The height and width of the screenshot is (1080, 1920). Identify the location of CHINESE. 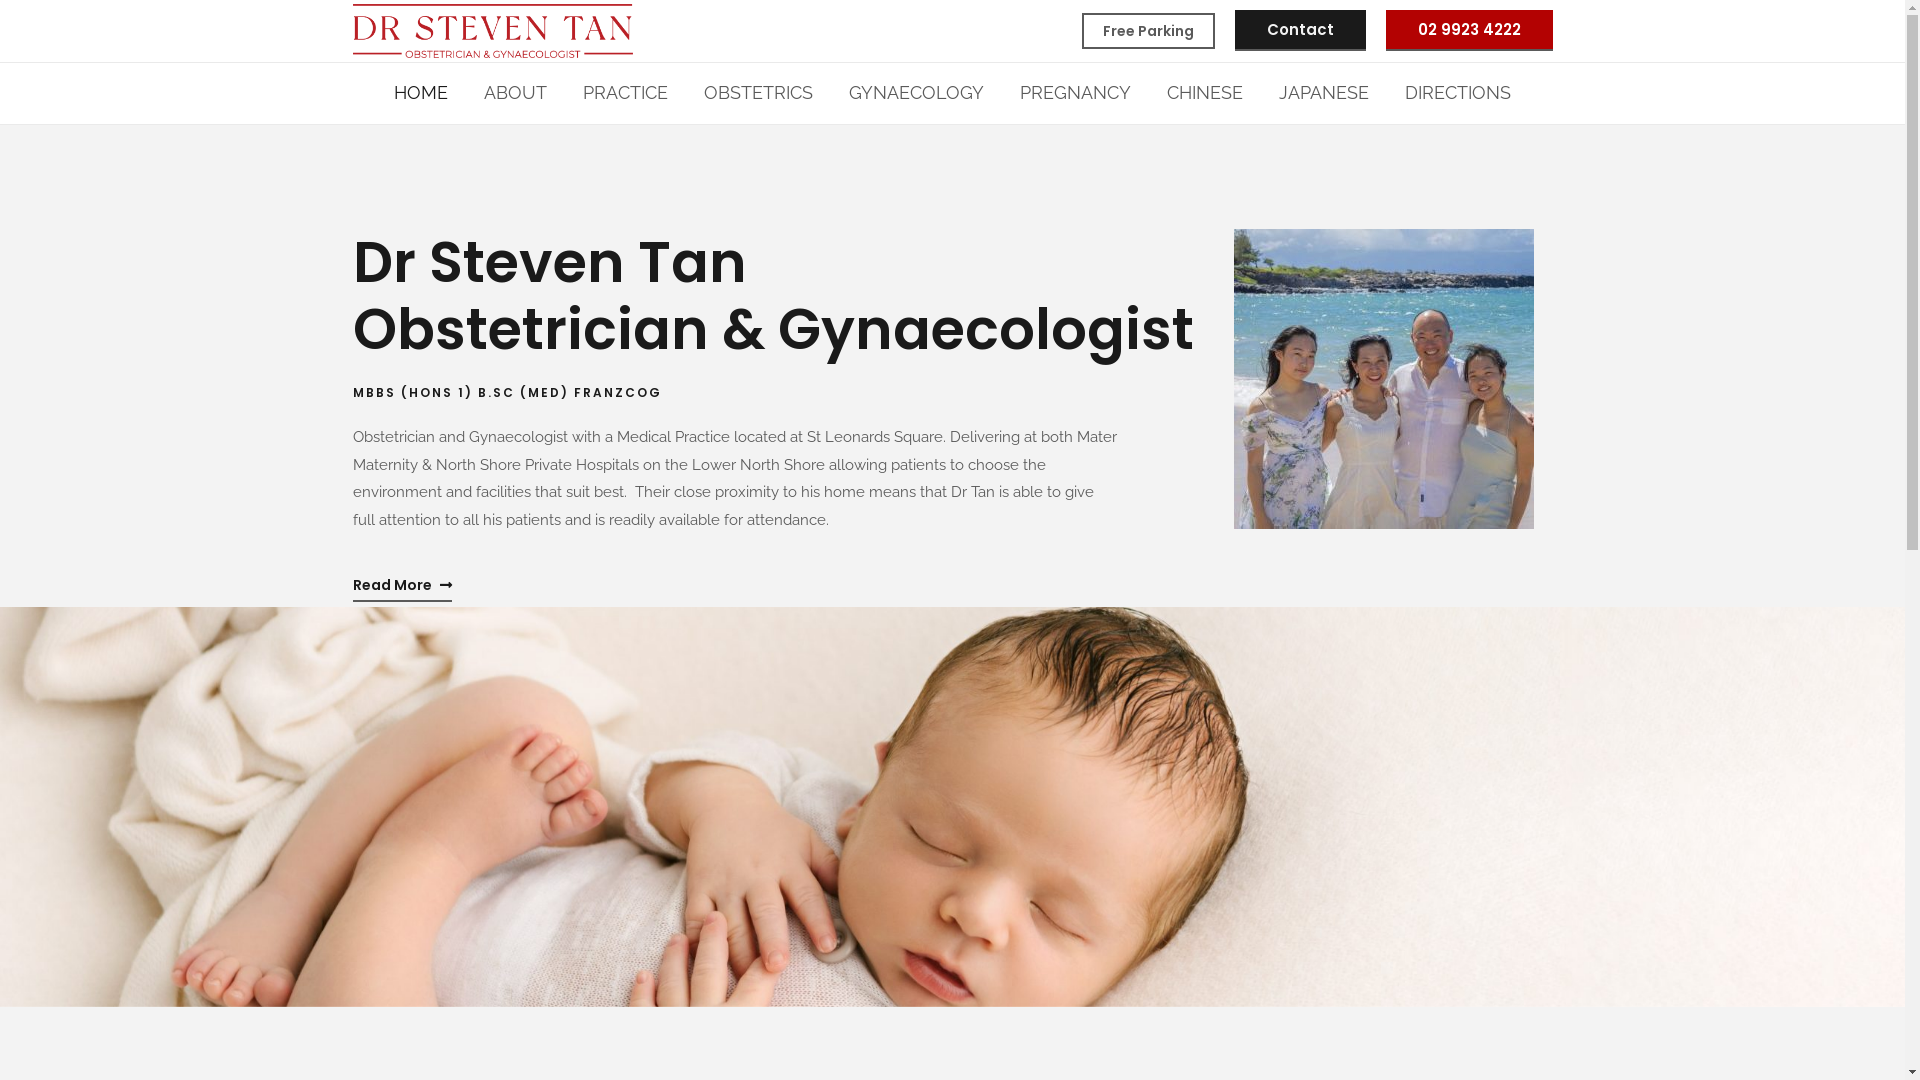
(1205, 92).